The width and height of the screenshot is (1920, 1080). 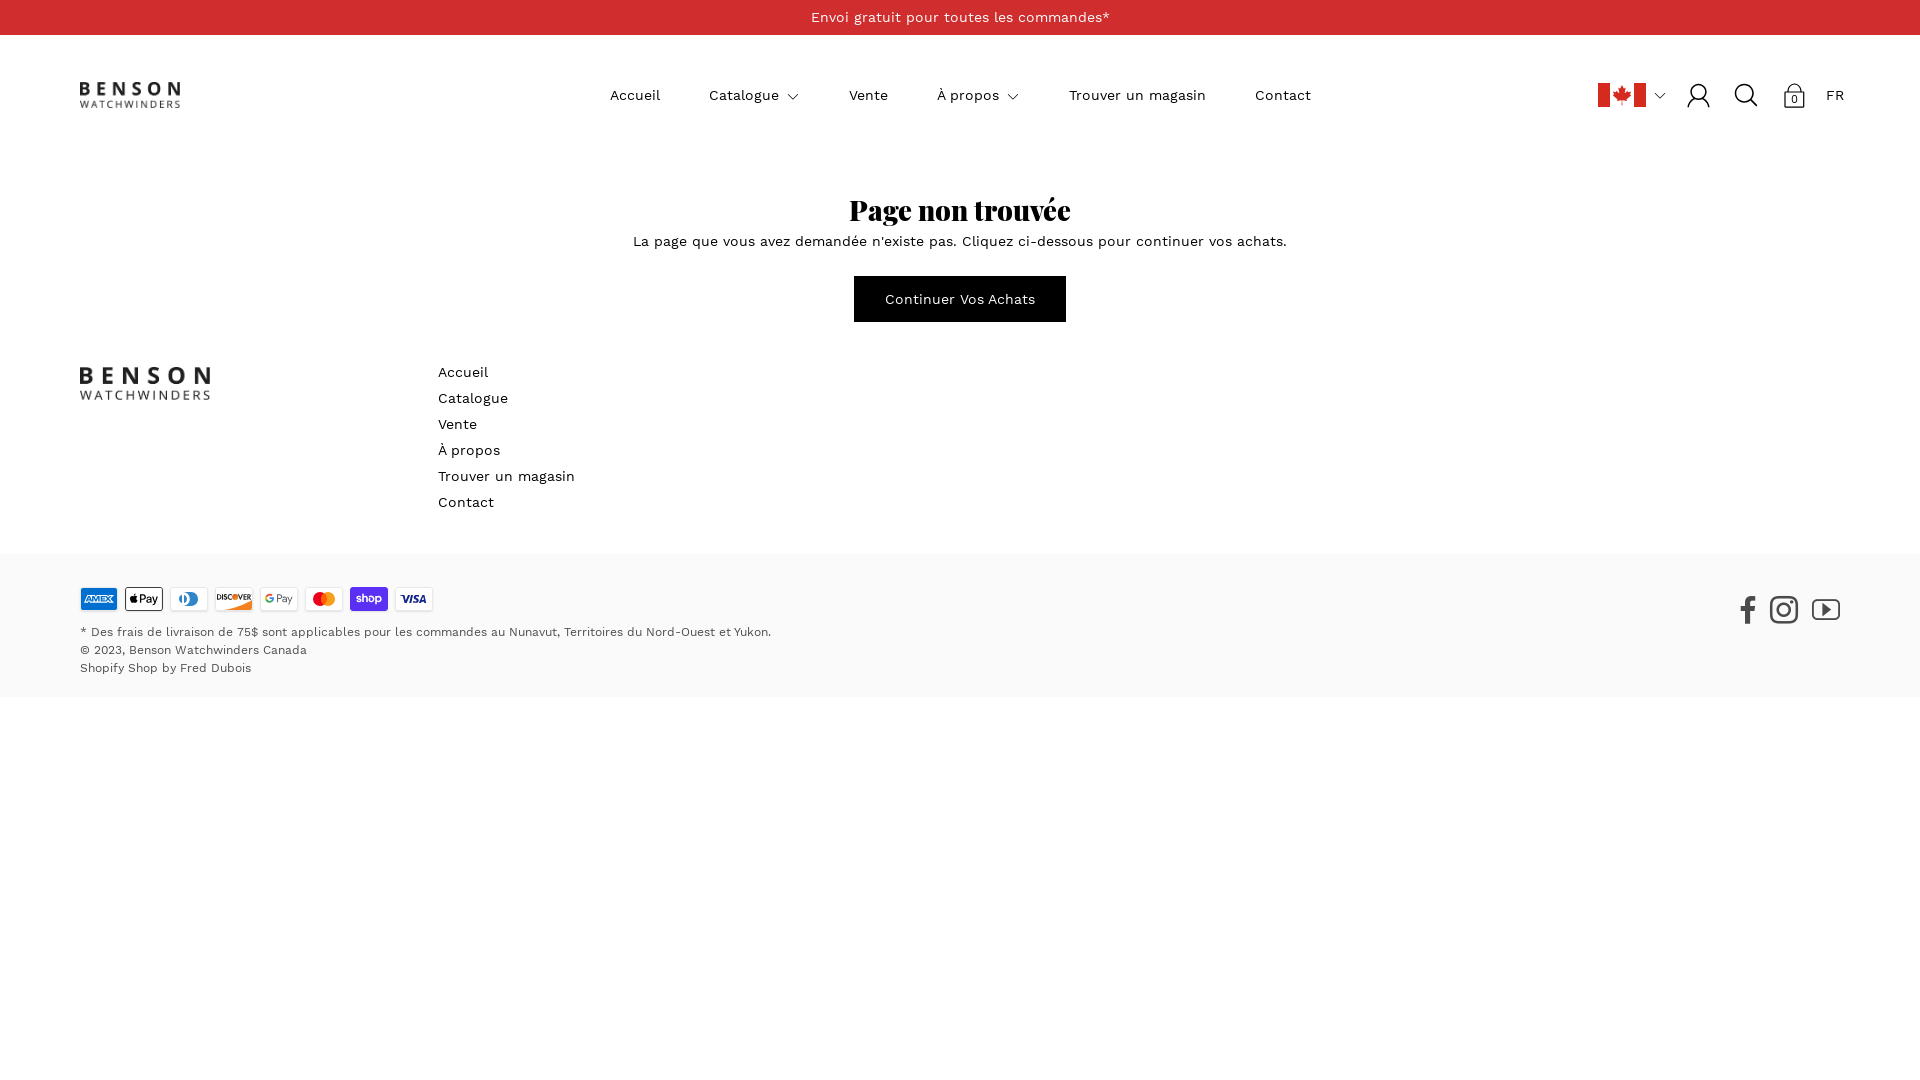 What do you see at coordinates (635, 94) in the screenshot?
I see `Accueil` at bounding box center [635, 94].